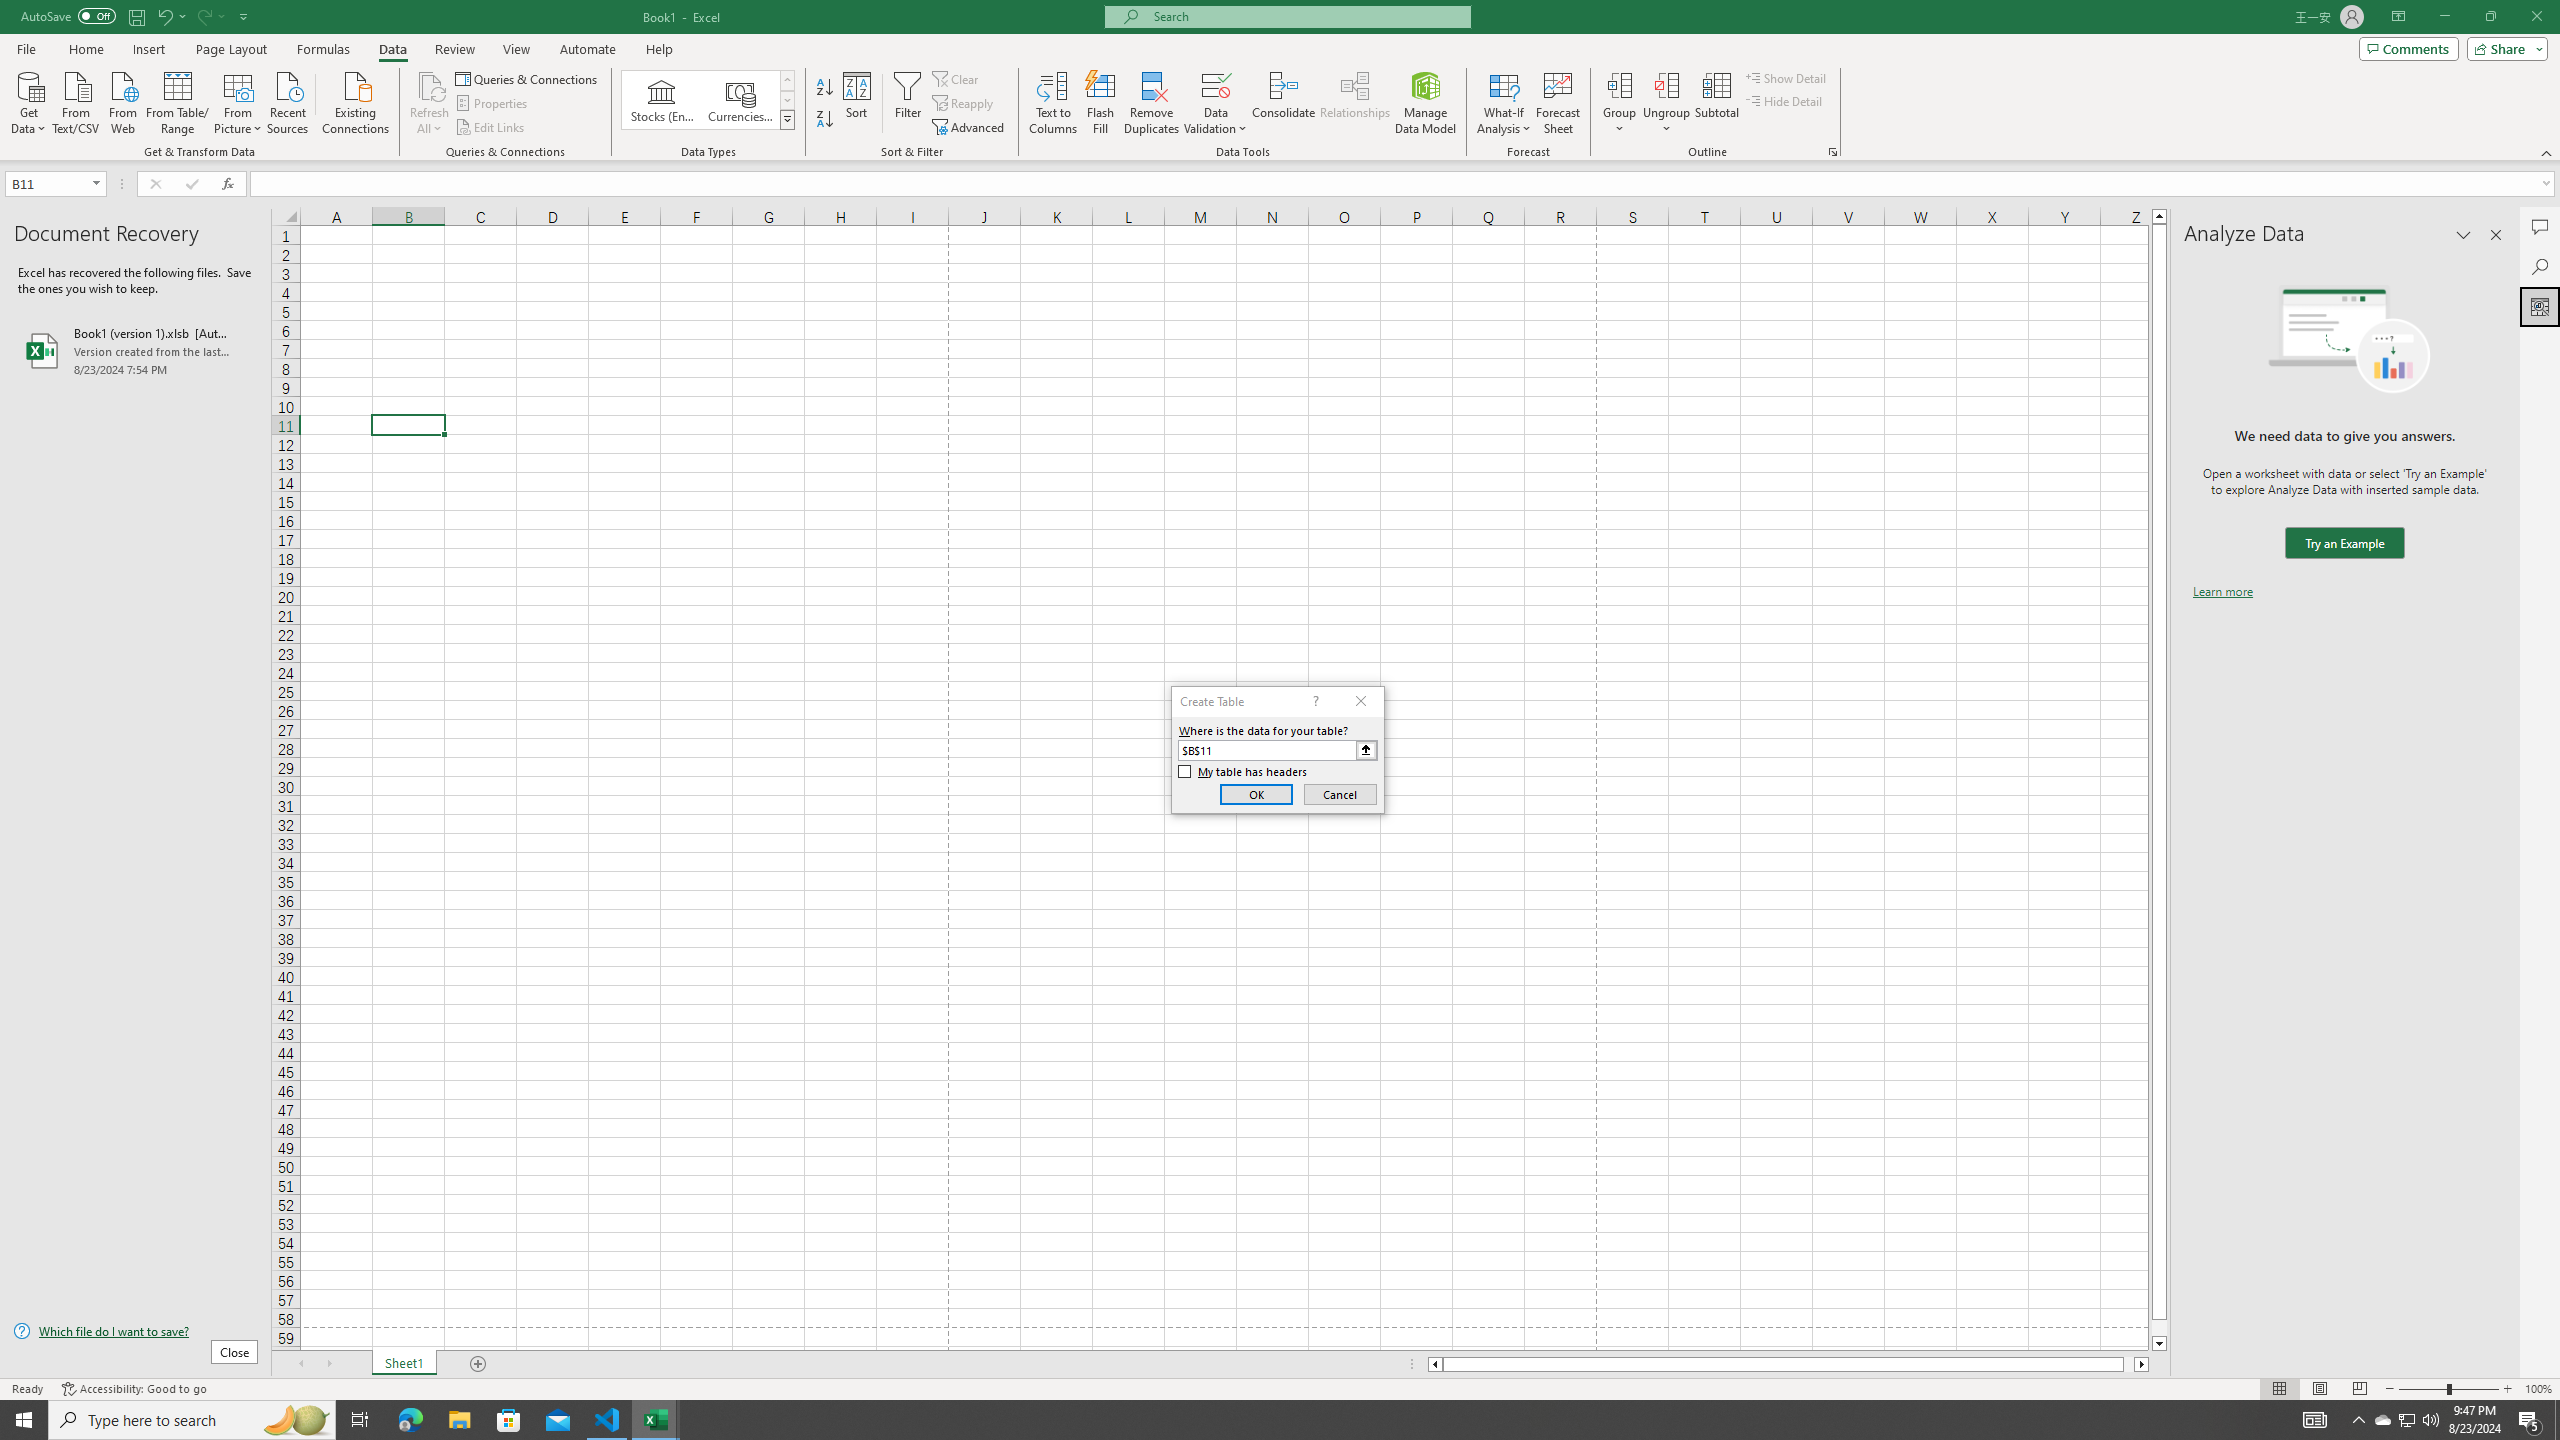  What do you see at coordinates (2507, 1389) in the screenshot?
I see `Zoom In` at bounding box center [2507, 1389].